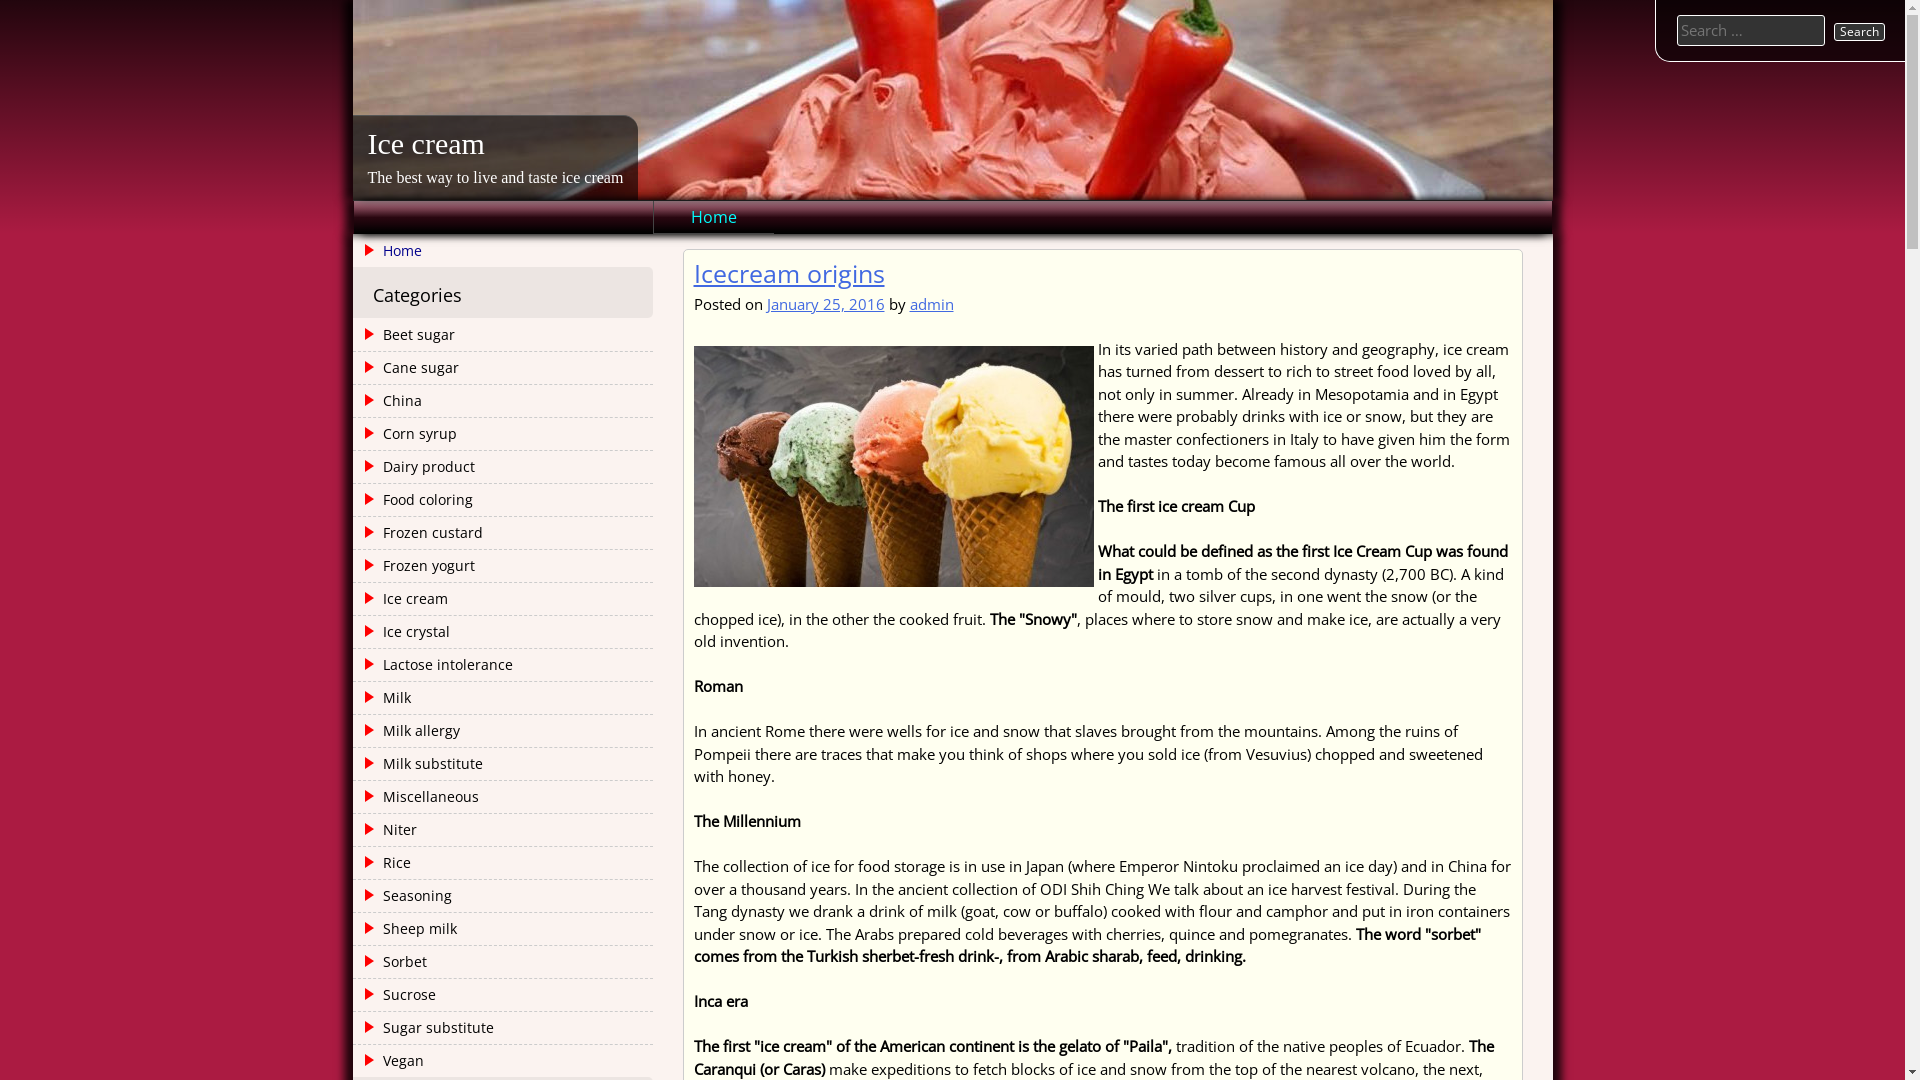  Describe the element at coordinates (402, 599) in the screenshot. I see `Ice cream` at that location.